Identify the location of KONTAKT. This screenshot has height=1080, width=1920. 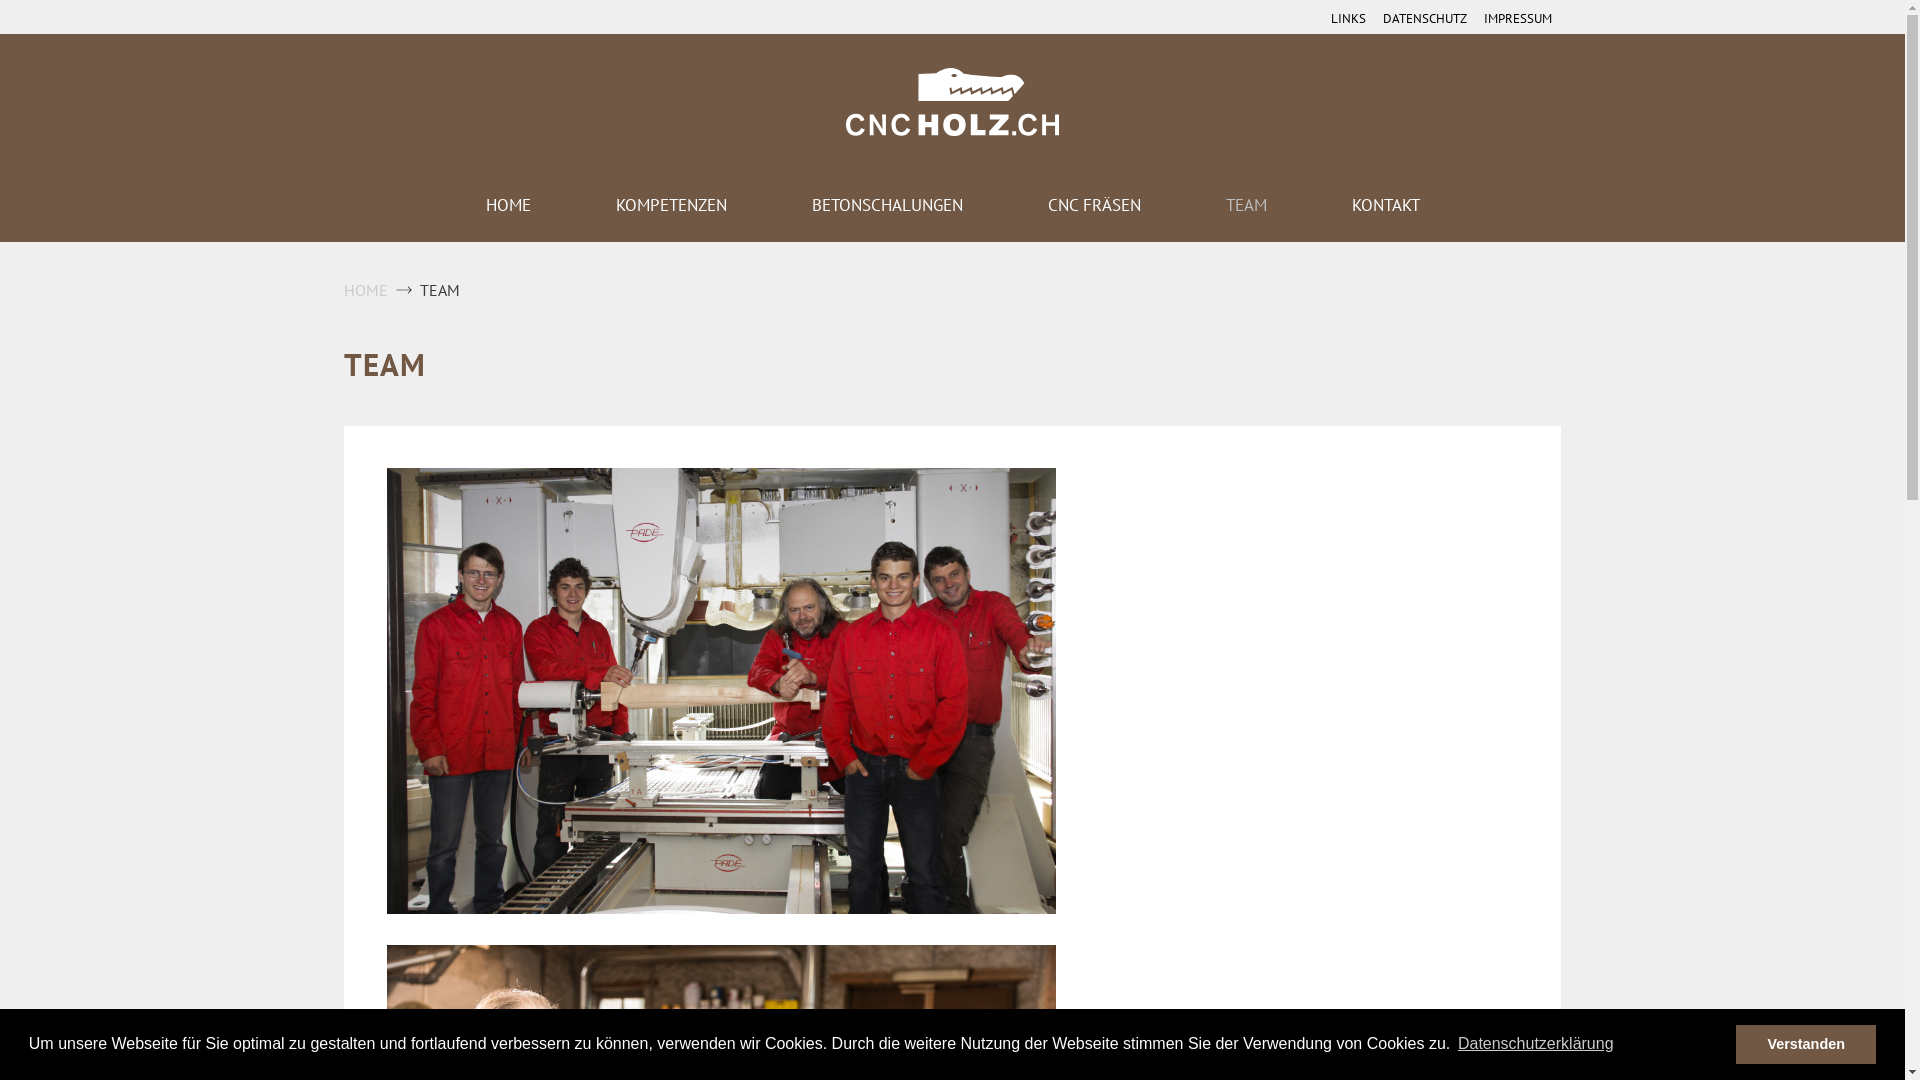
(1428, 206).